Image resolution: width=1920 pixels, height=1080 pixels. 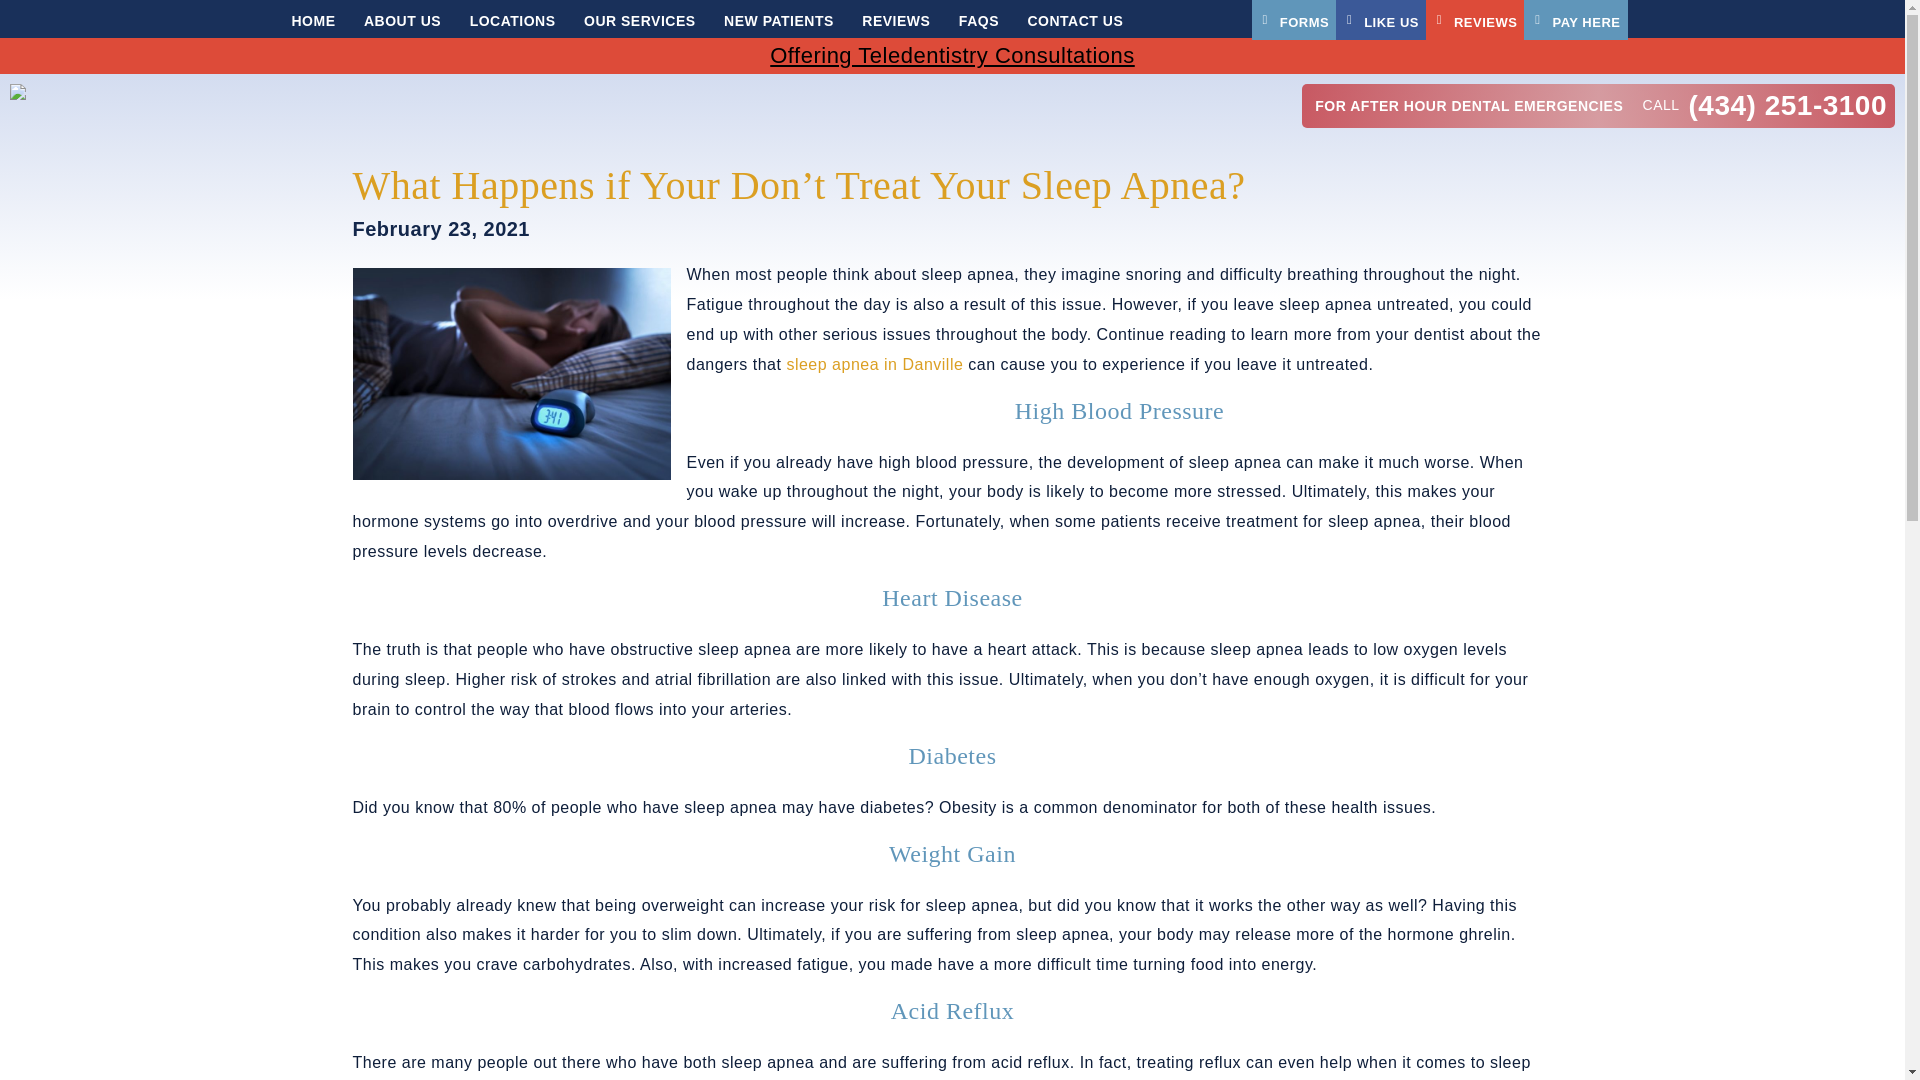 I want to click on HOME, so click(x=314, y=18).